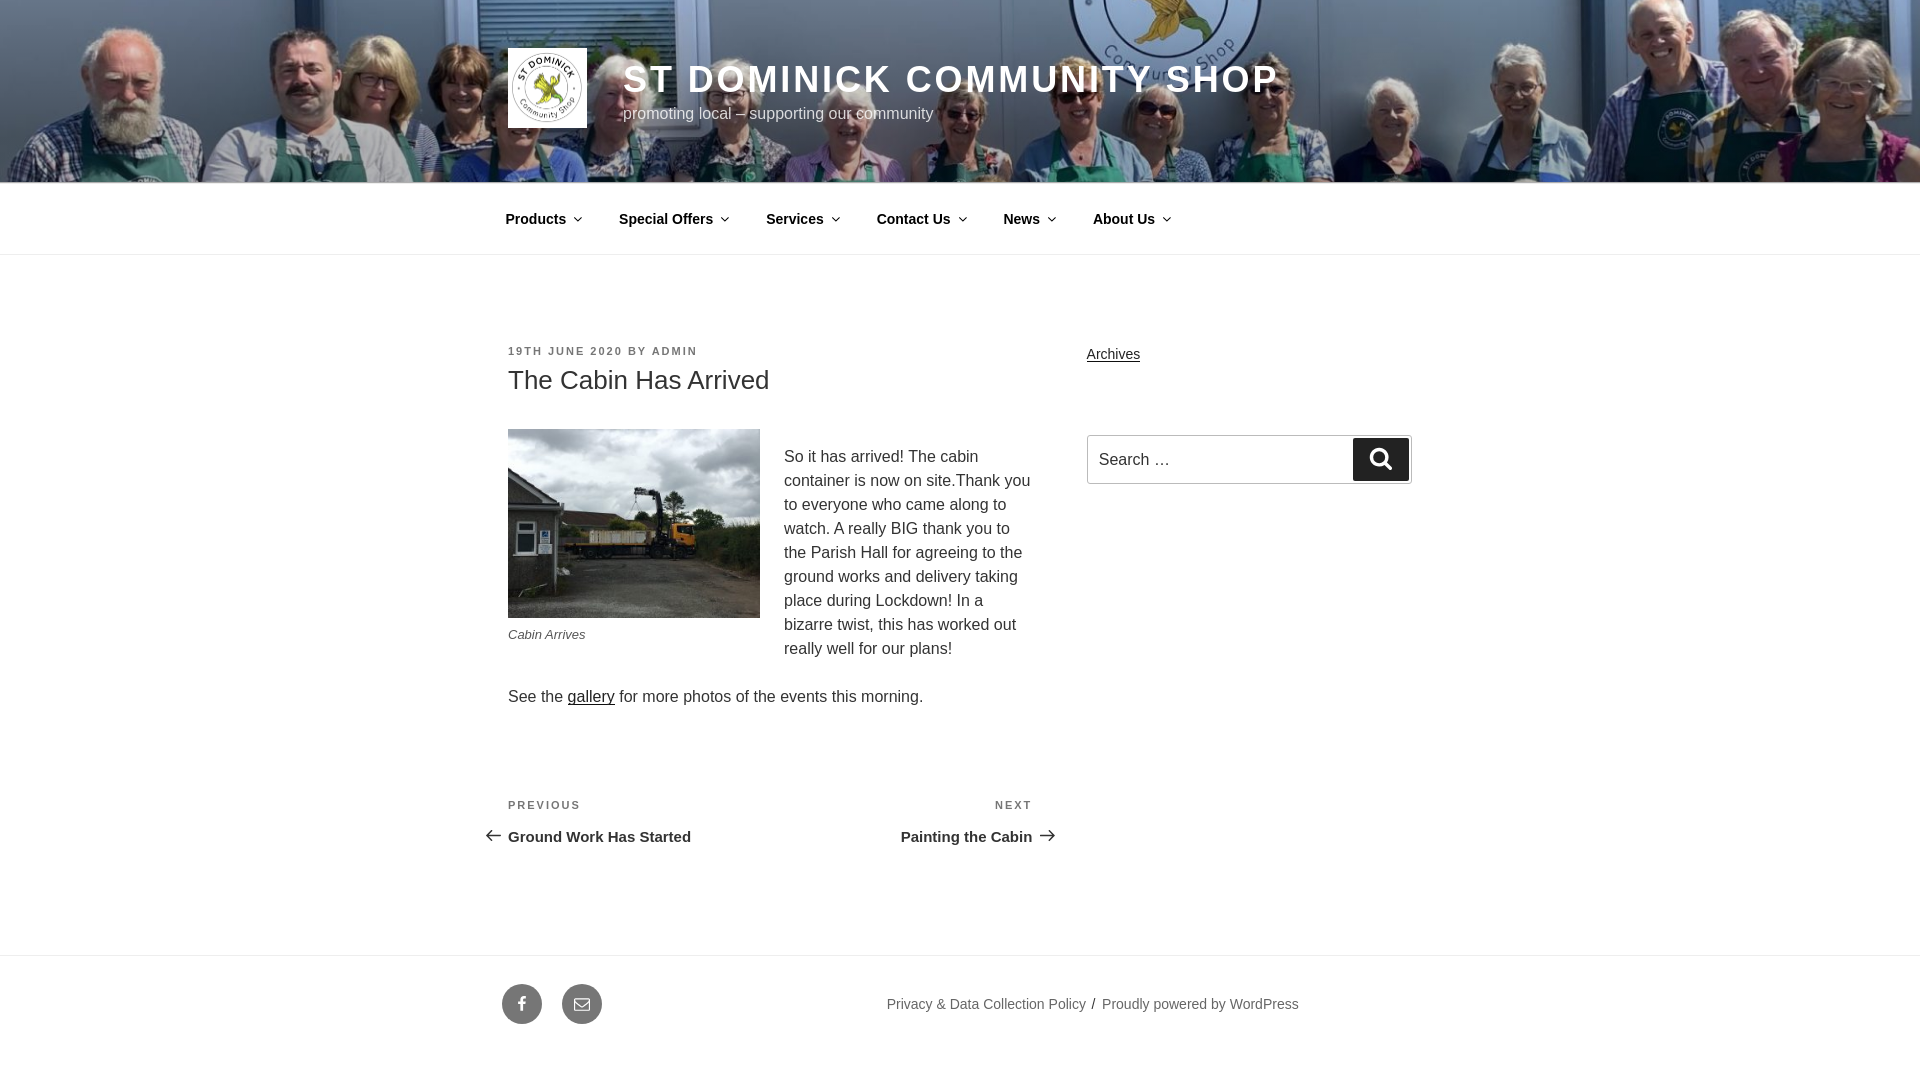 Image resolution: width=1920 pixels, height=1080 pixels. Describe the element at coordinates (673, 218) in the screenshot. I see `Special Offers` at that location.